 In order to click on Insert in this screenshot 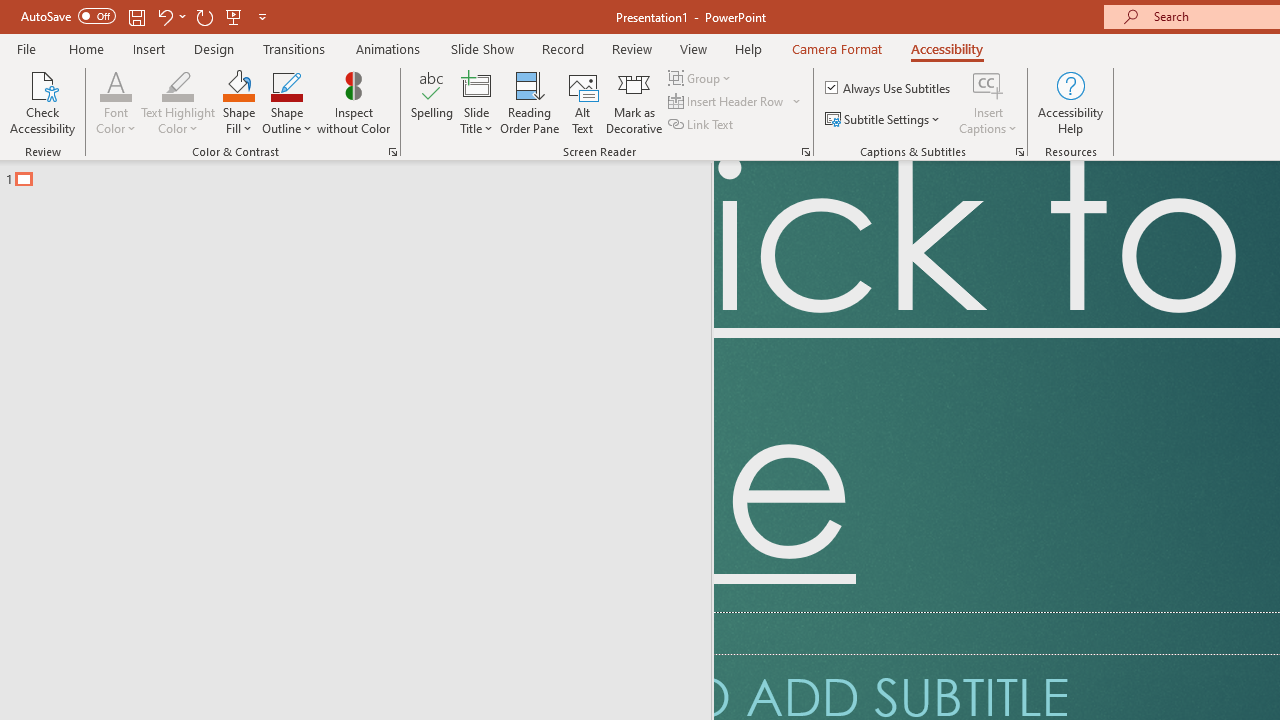, I will do `click(150, 48)`.